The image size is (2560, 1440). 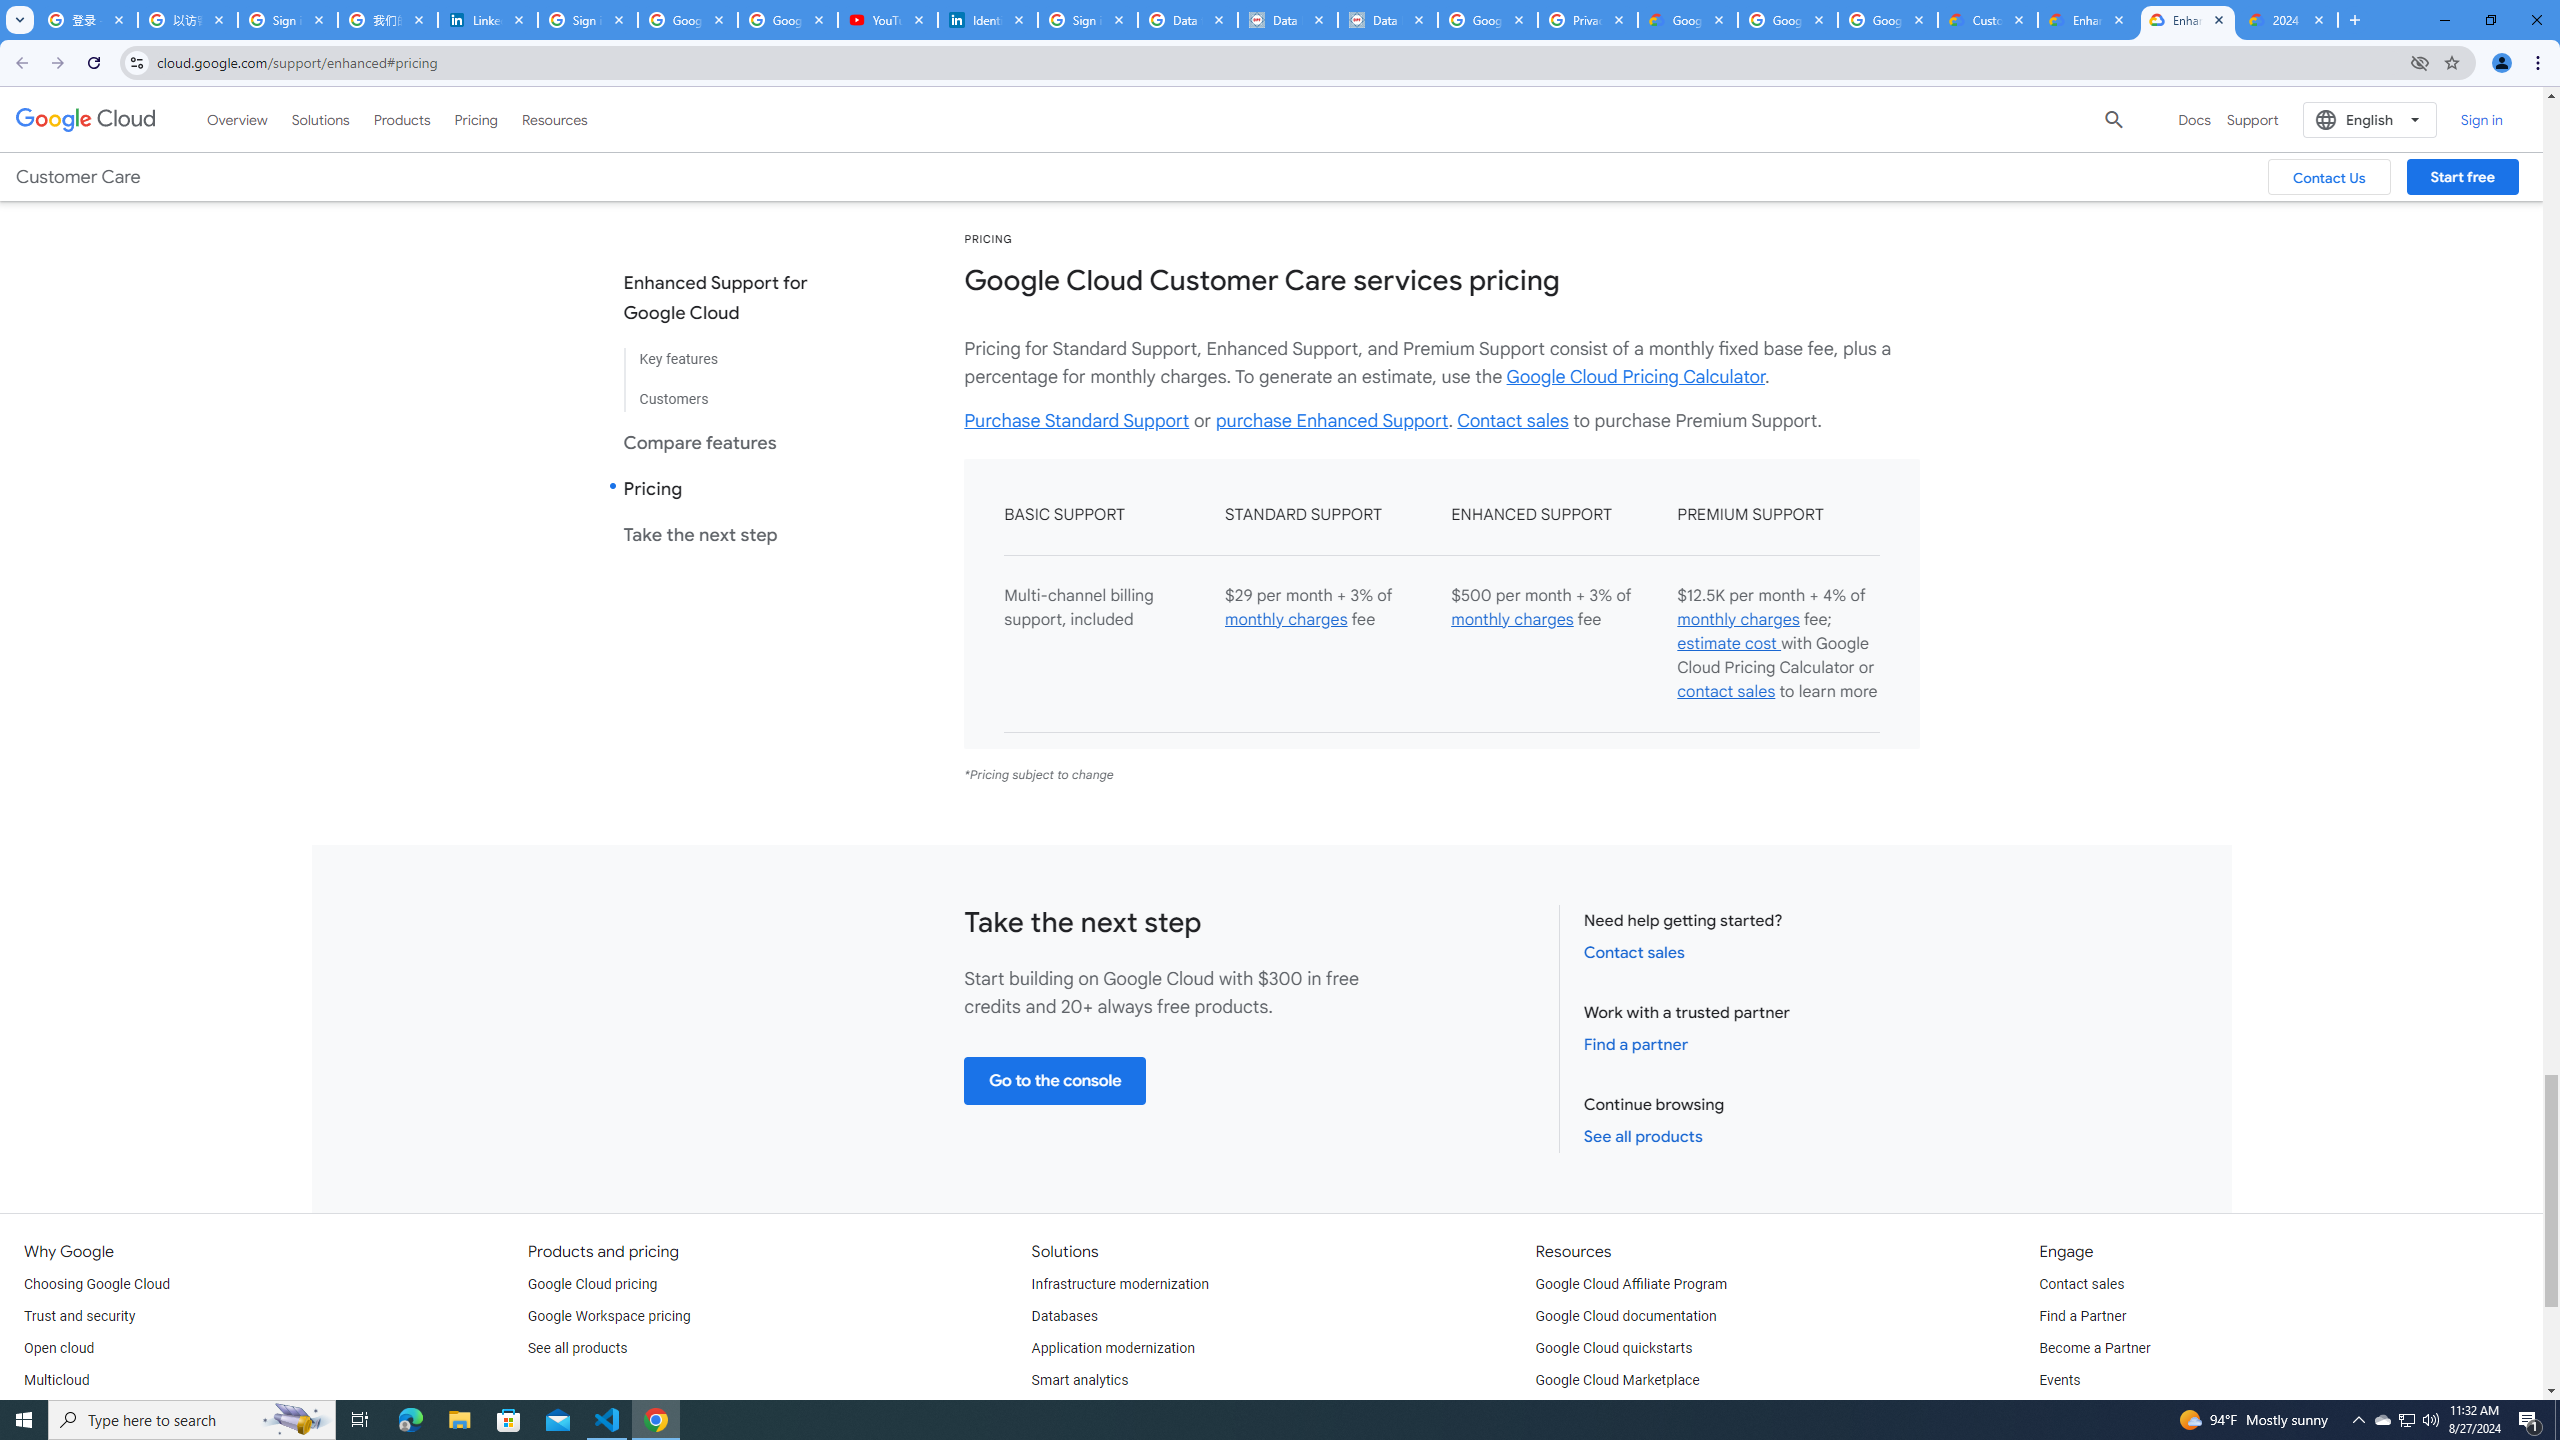 What do you see at coordinates (1989, 20) in the screenshot?
I see `Customer Care | Google Cloud` at bounding box center [1989, 20].